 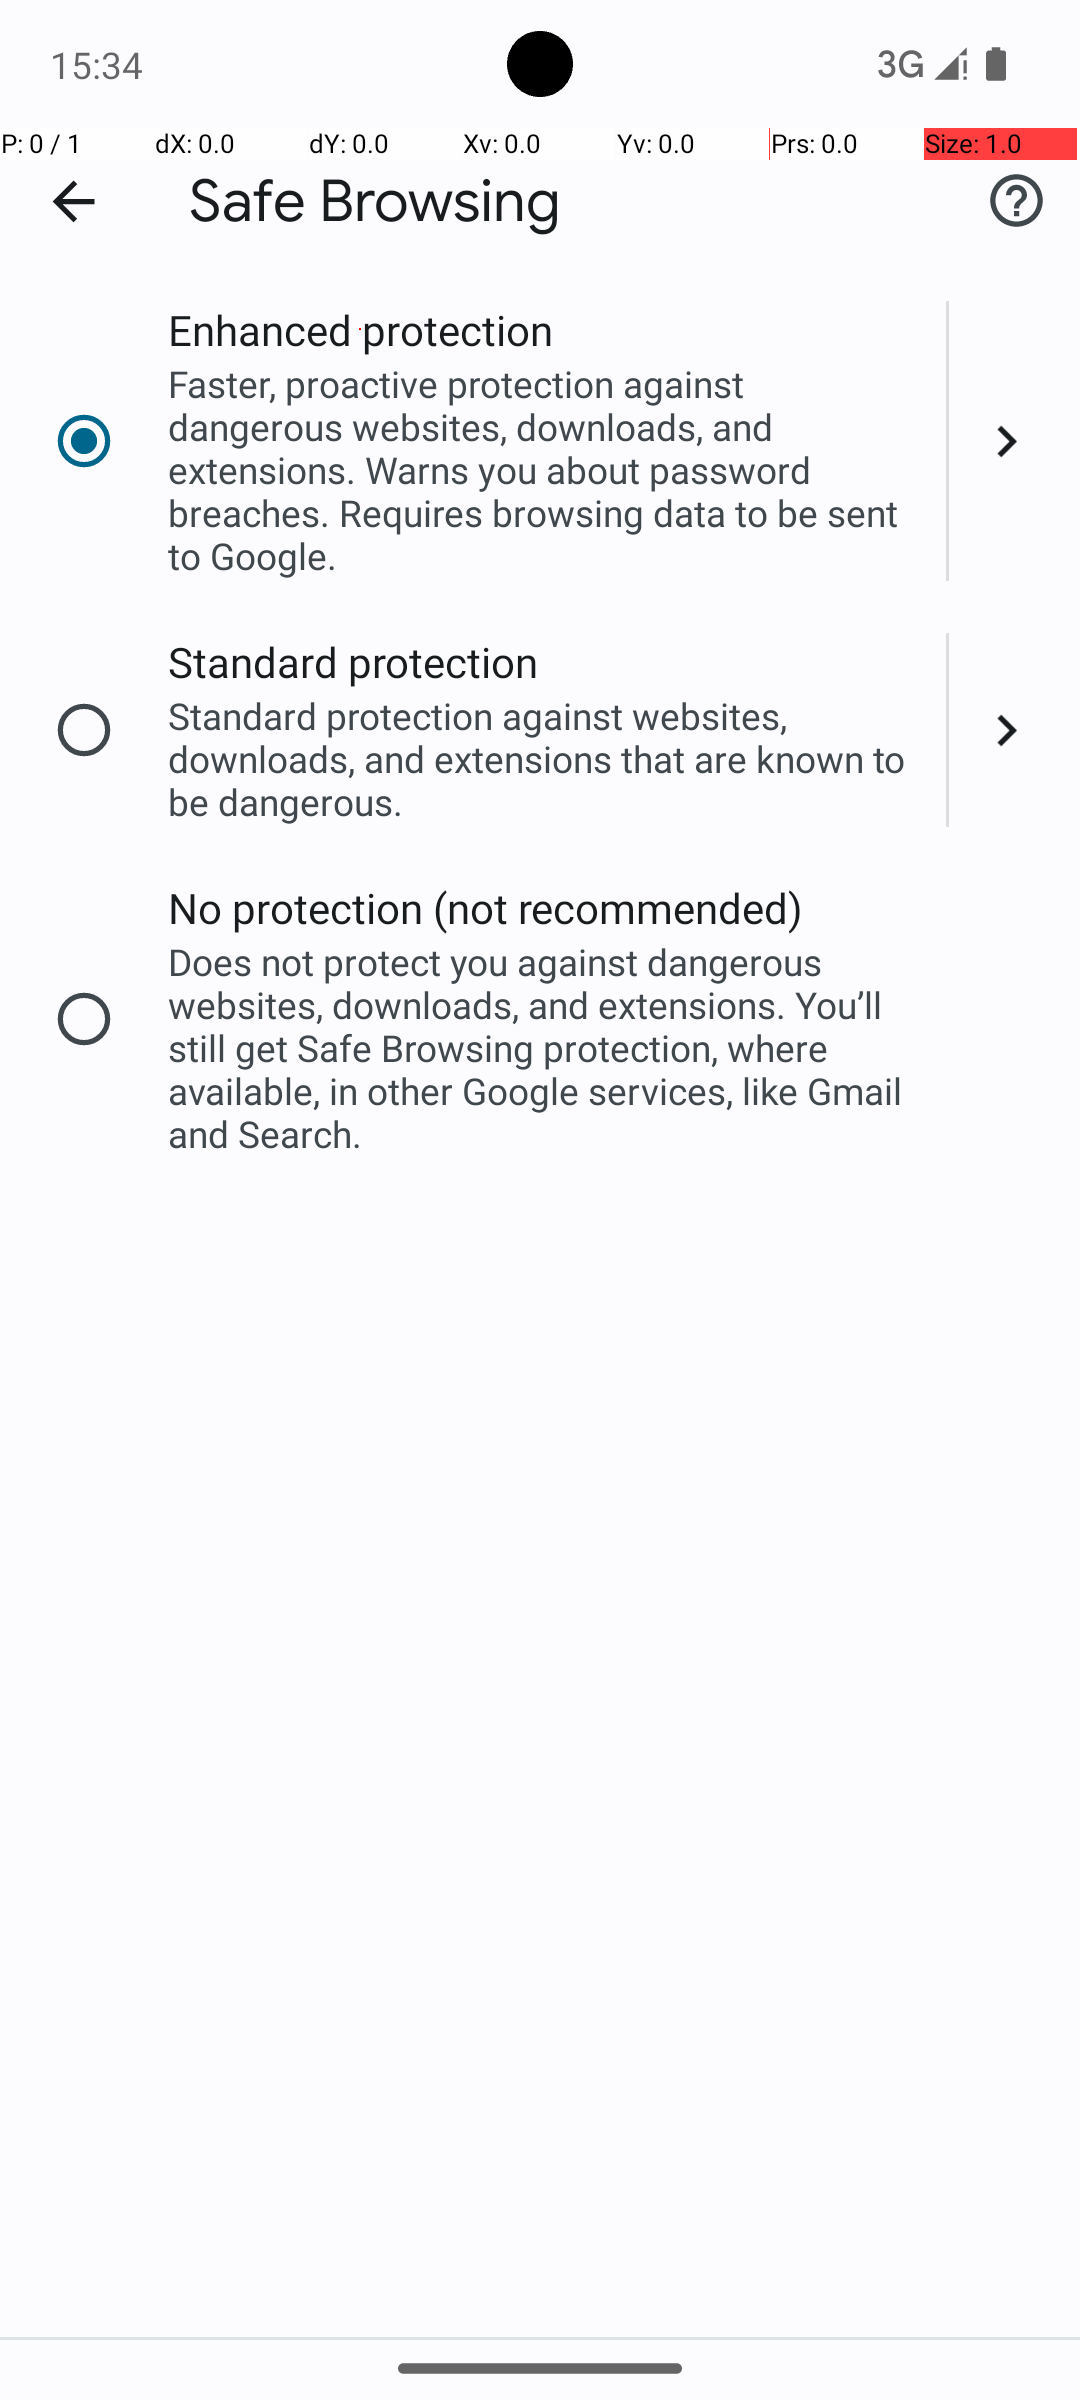 I want to click on Does not protect you against dangerous websites, downloads, and extensions. You’ll still get Safe Browsing protection, where available, in other Google services, like Gmail and Search., so click(x=544, y=1048).